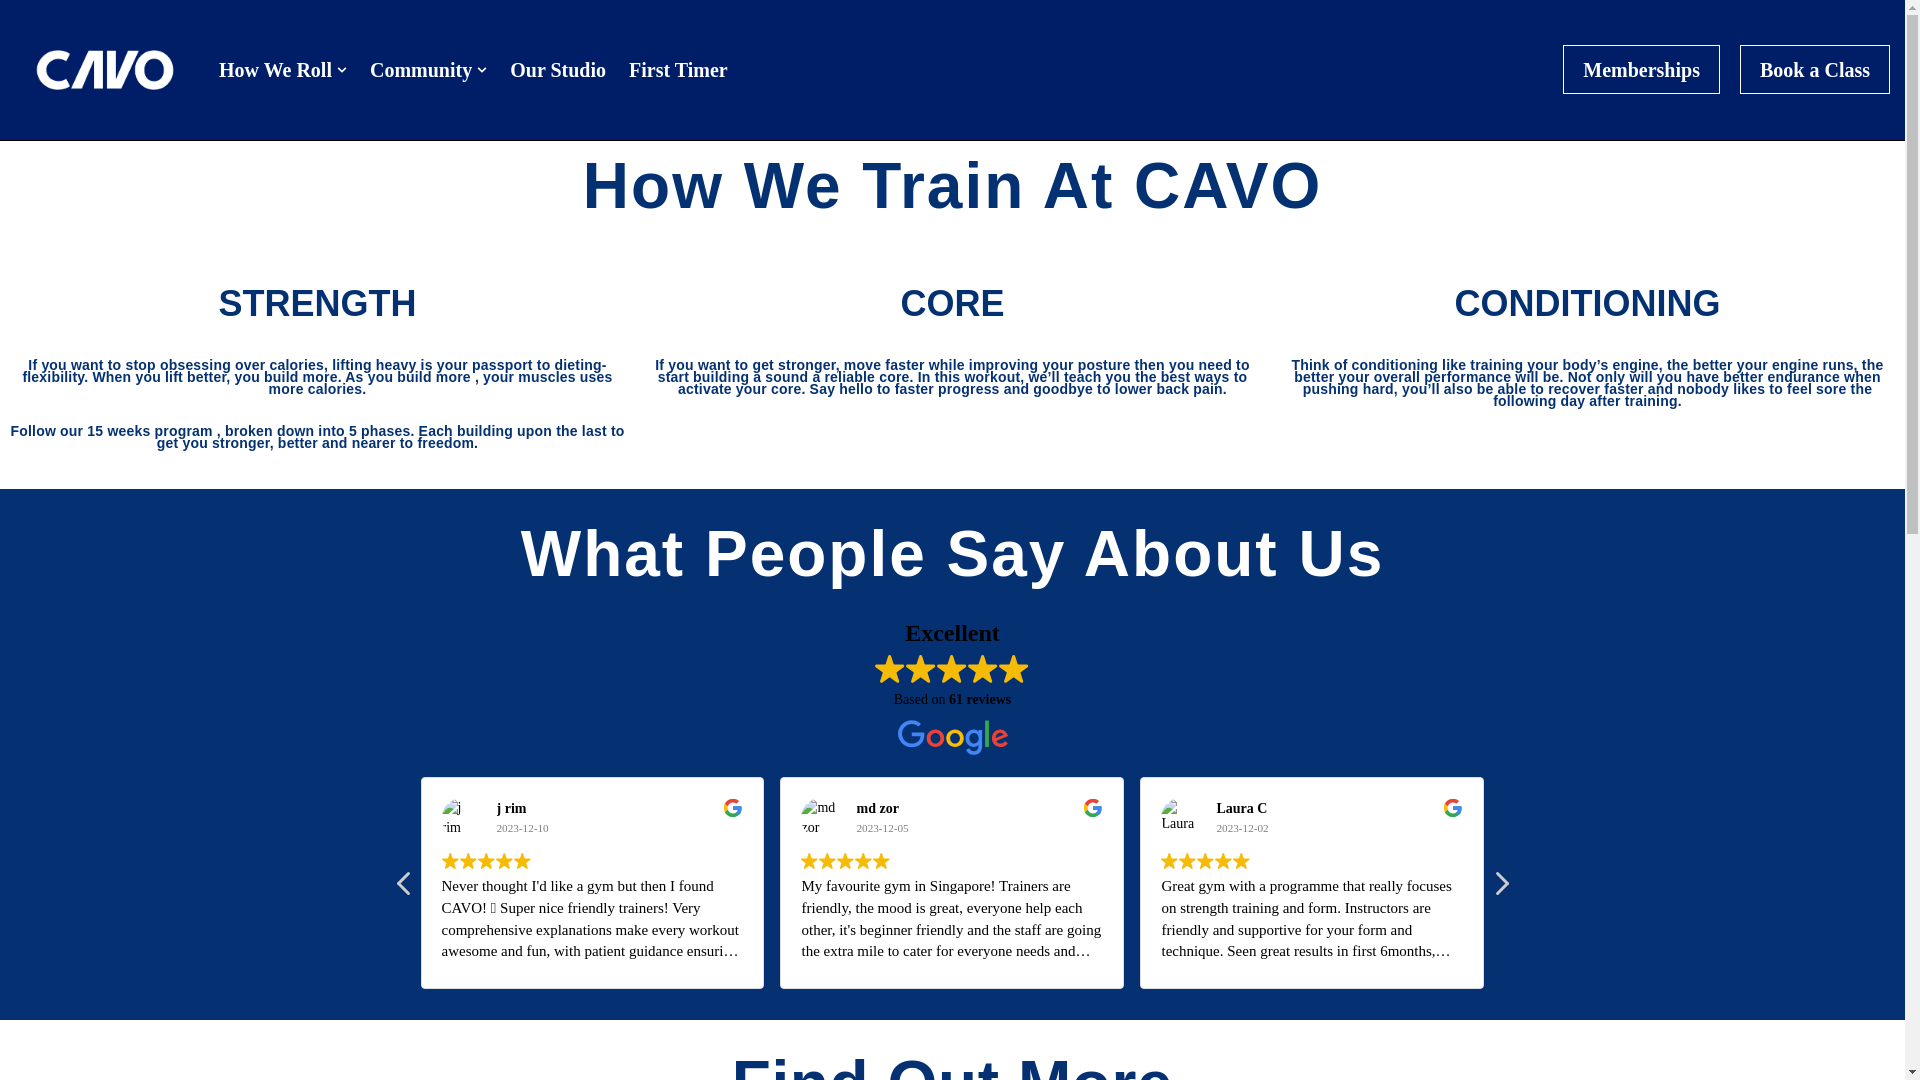 This screenshot has width=1920, height=1080. I want to click on Memberships, so click(1640, 70).